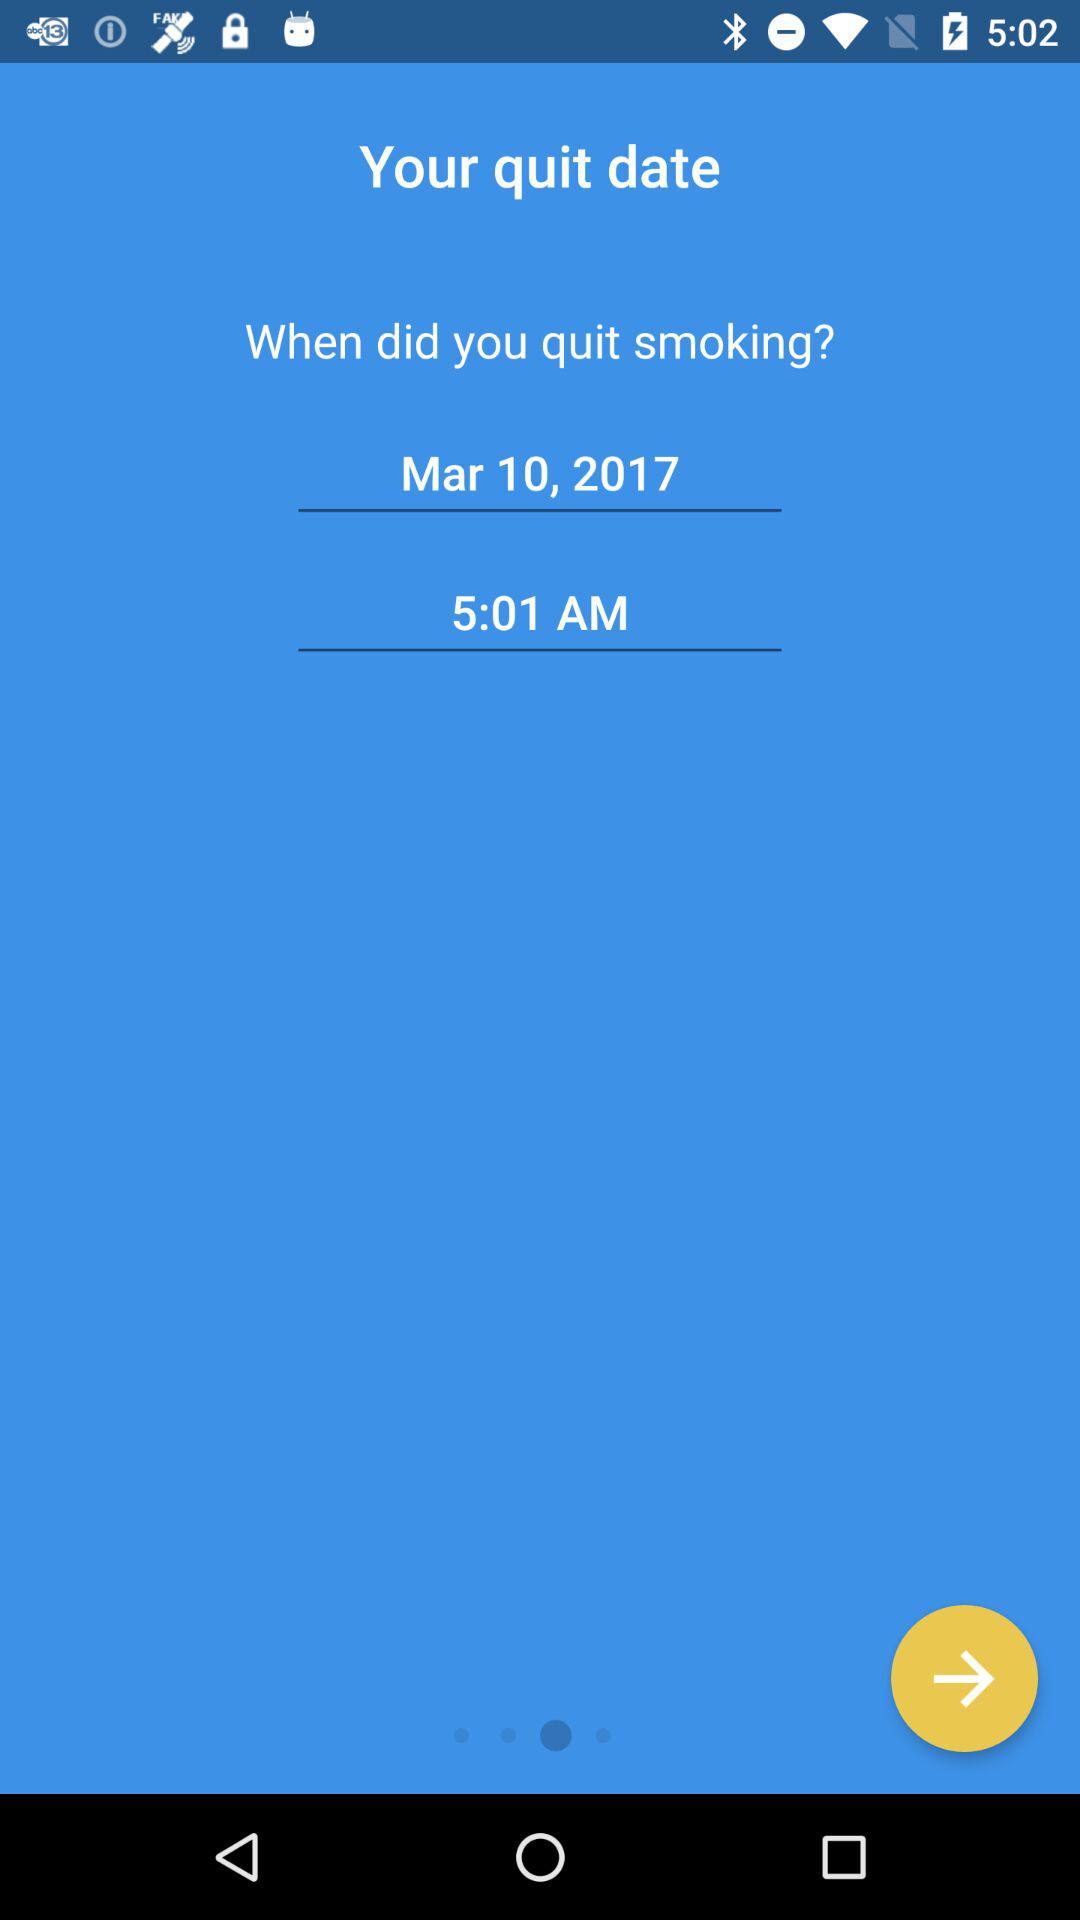 This screenshot has width=1080, height=1920. Describe the element at coordinates (540, 473) in the screenshot. I see `turn off item below when did you icon` at that location.